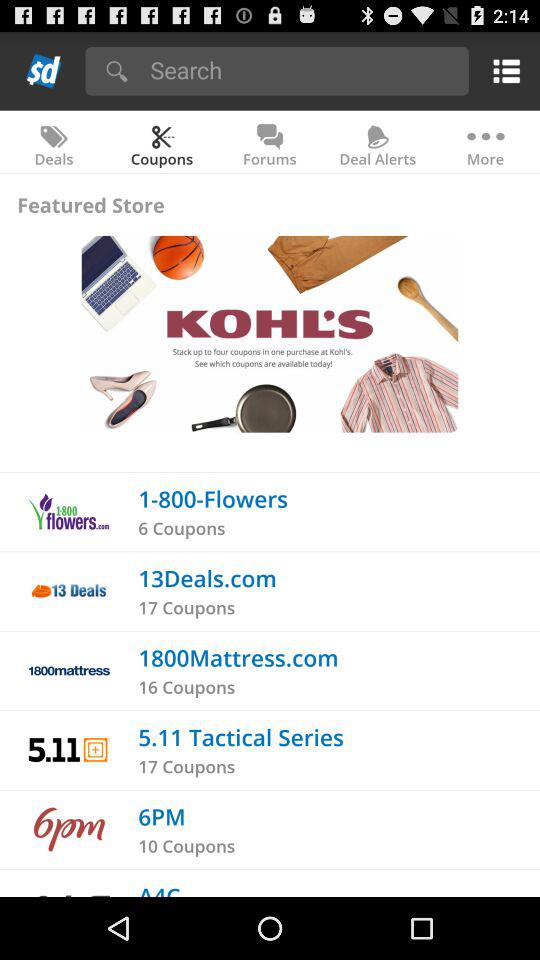  What do you see at coordinates (90, 204) in the screenshot?
I see `scroll to the featured store item` at bounding box center [90, 204].